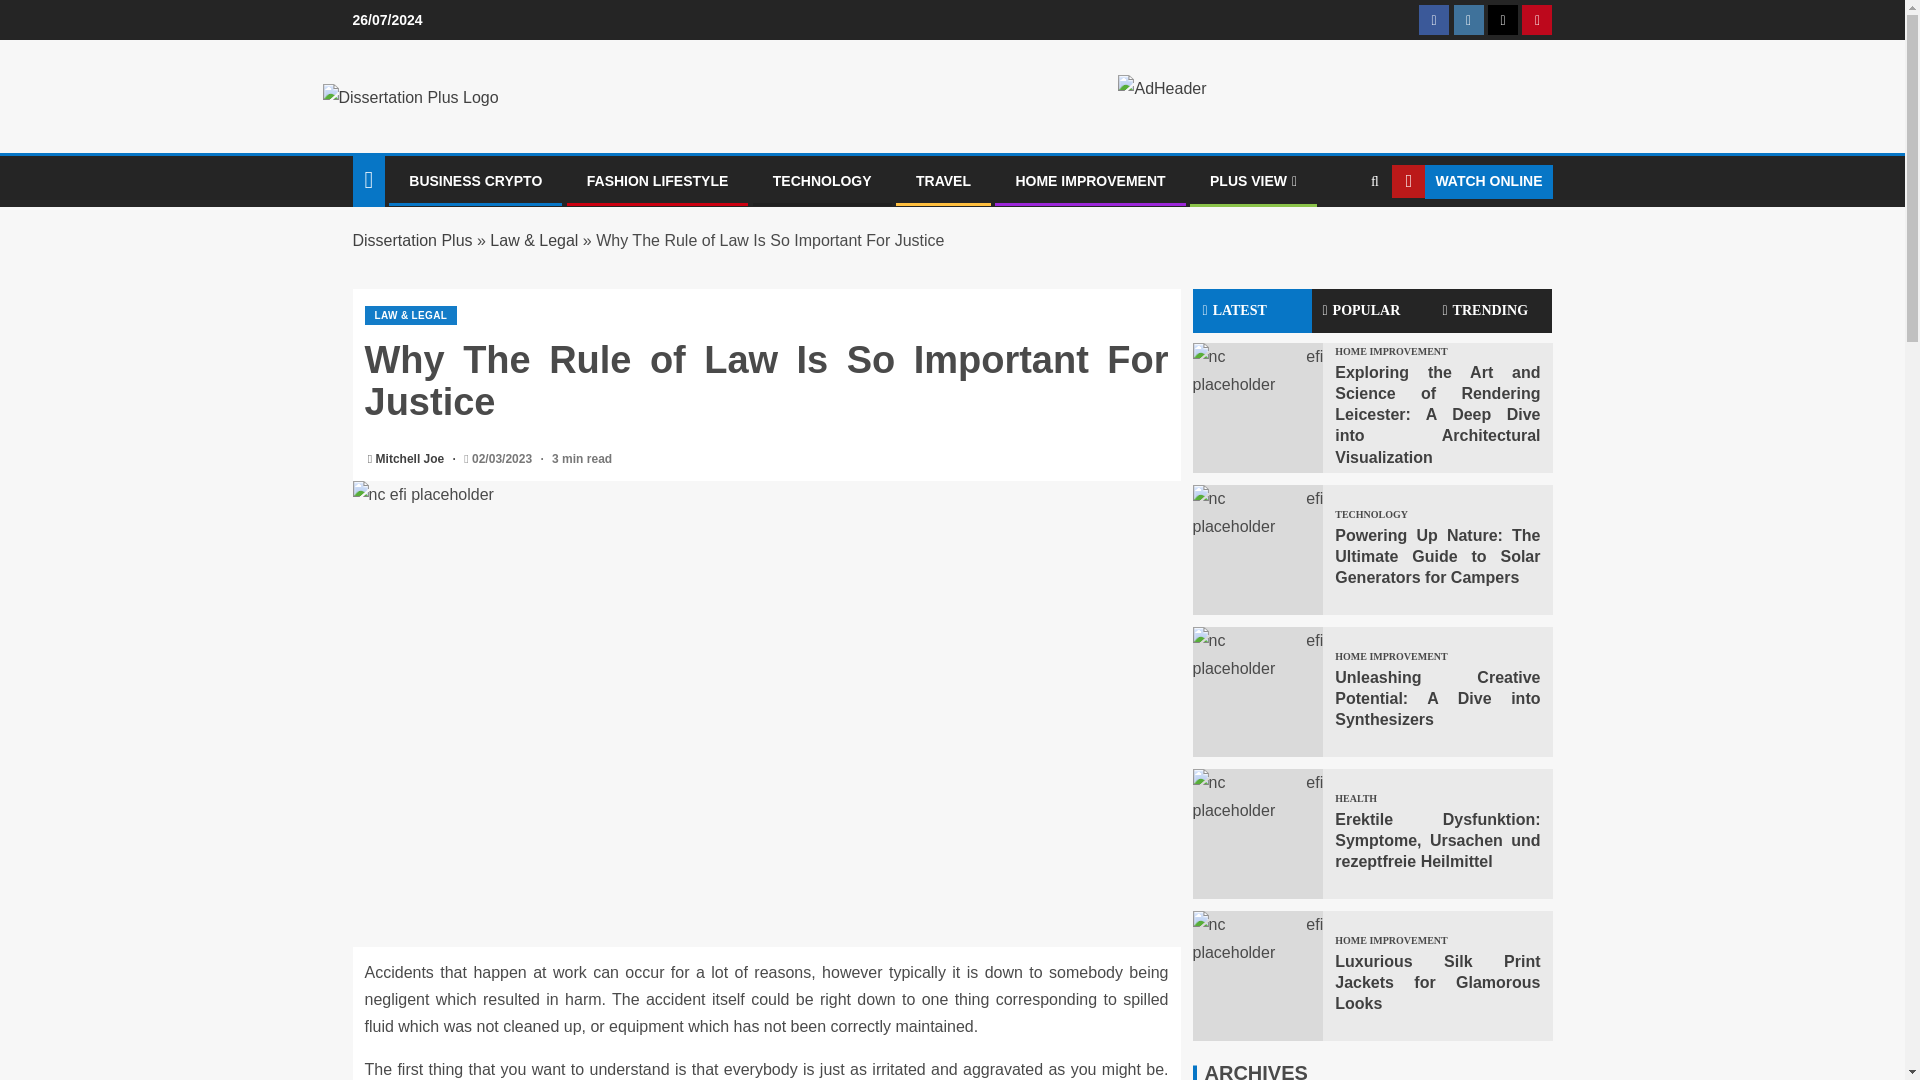 This screenshot has width=1920, height=1080. I want to click on Unleashing Creative Potential: A Dive into Synthesizers, so click(1257, 692).